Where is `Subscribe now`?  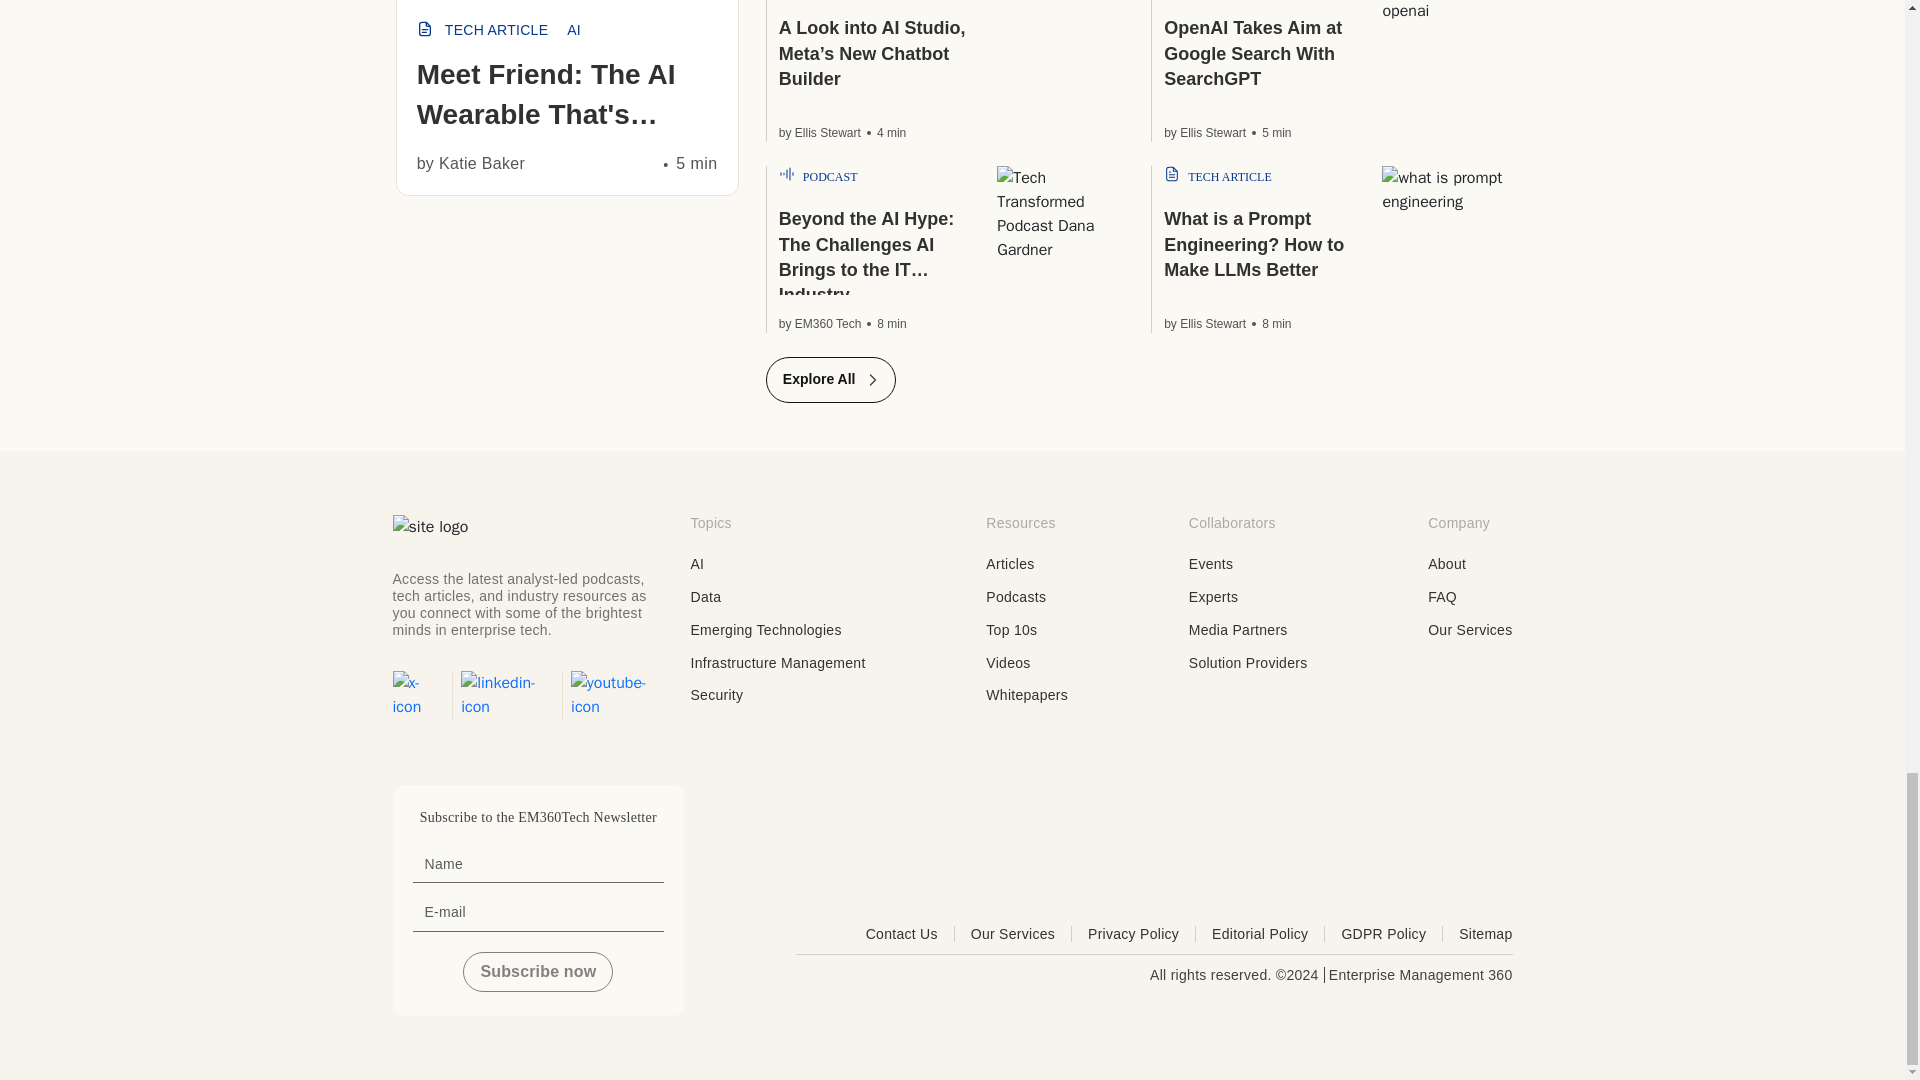 Subscribe now is located at coordinates (537, 972).